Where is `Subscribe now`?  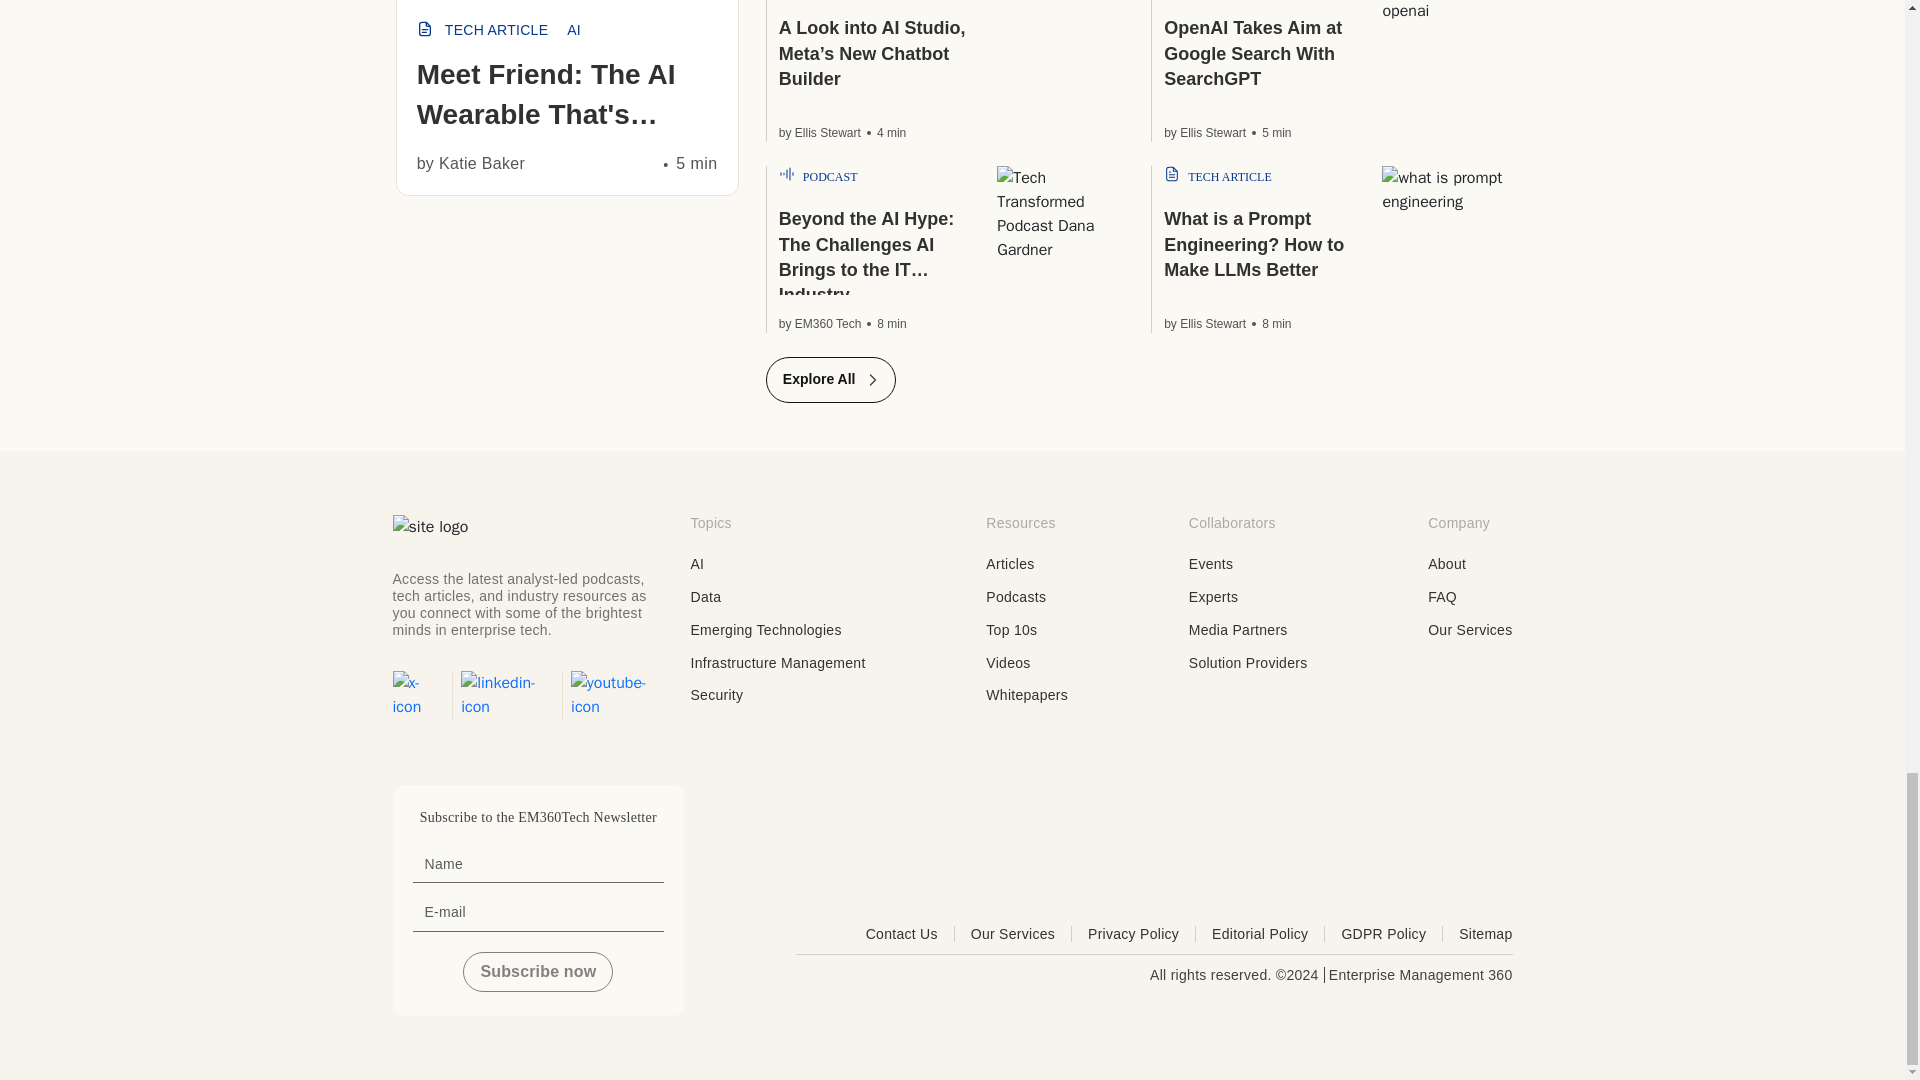 Subscribe now is located at coordinates (537, 972).